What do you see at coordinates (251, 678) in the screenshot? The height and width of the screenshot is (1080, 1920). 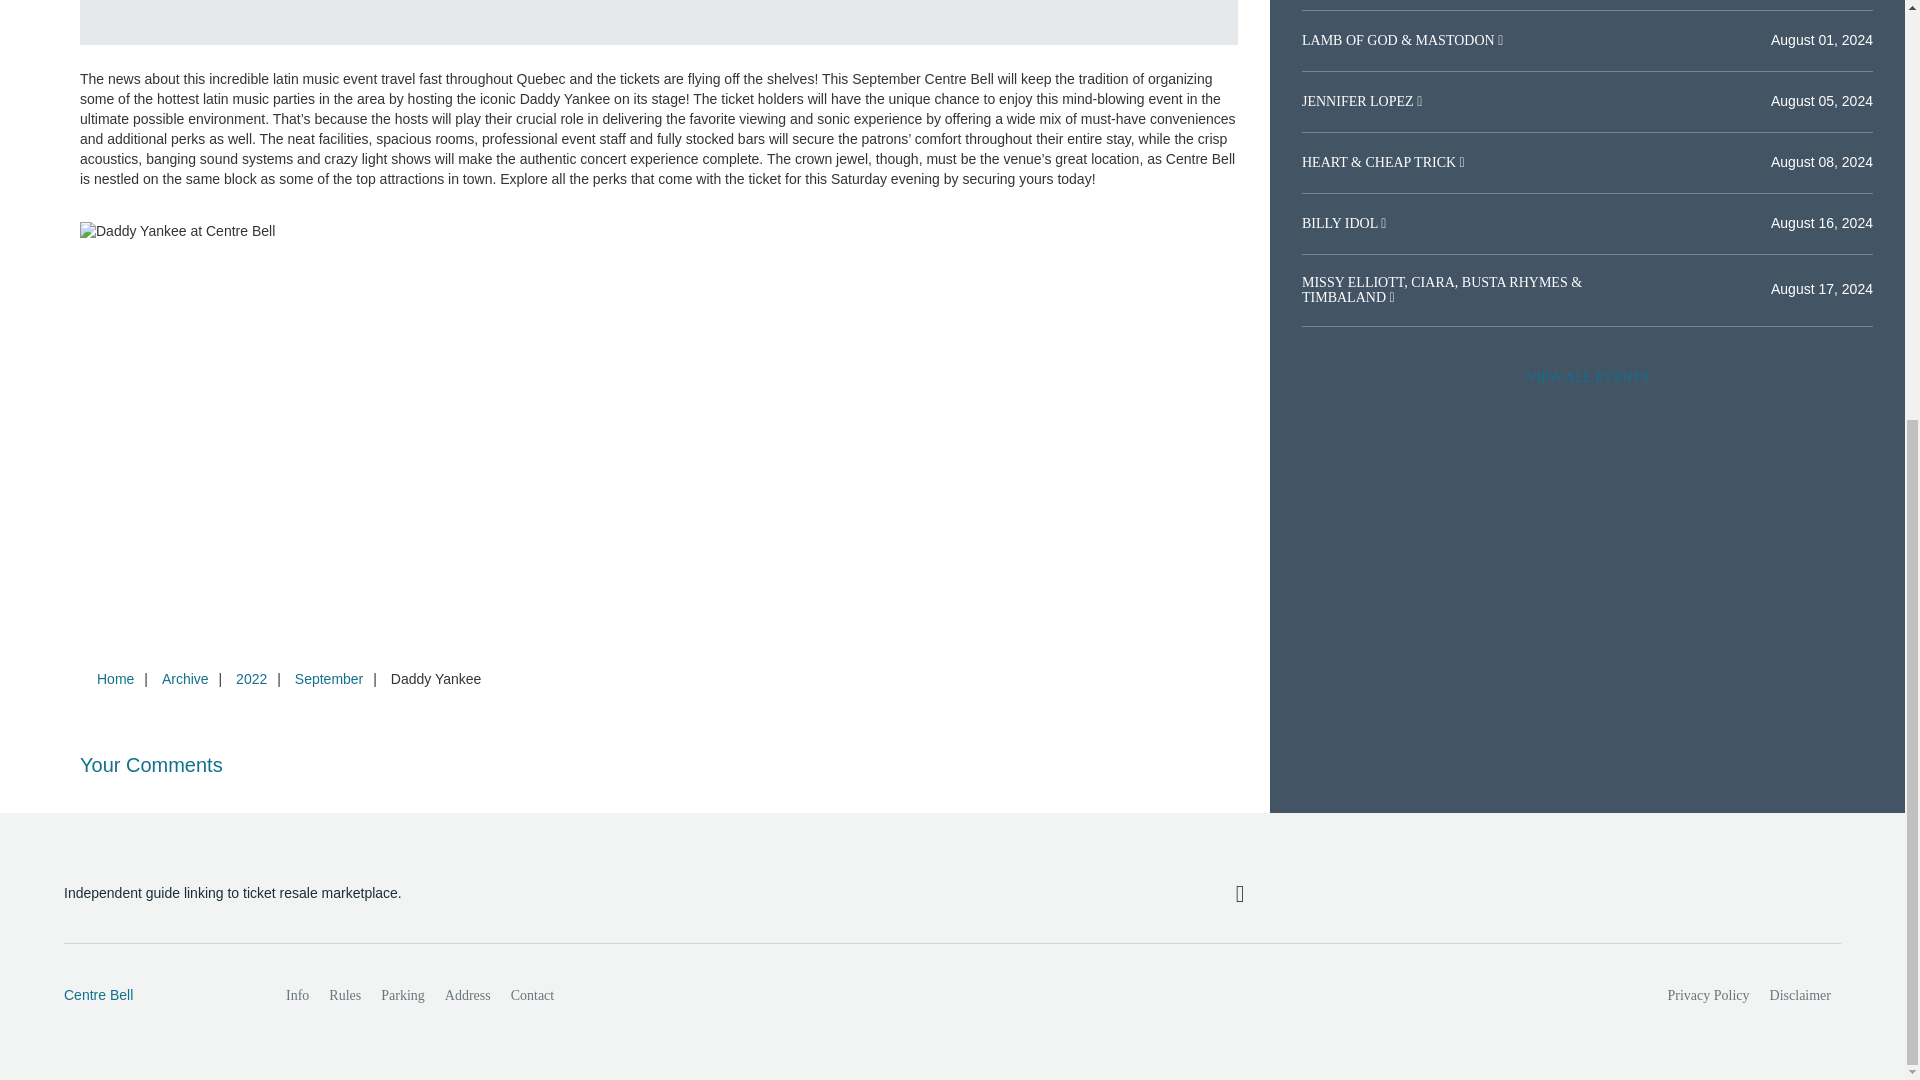 I see `2022` at bounding box center [251, 678].